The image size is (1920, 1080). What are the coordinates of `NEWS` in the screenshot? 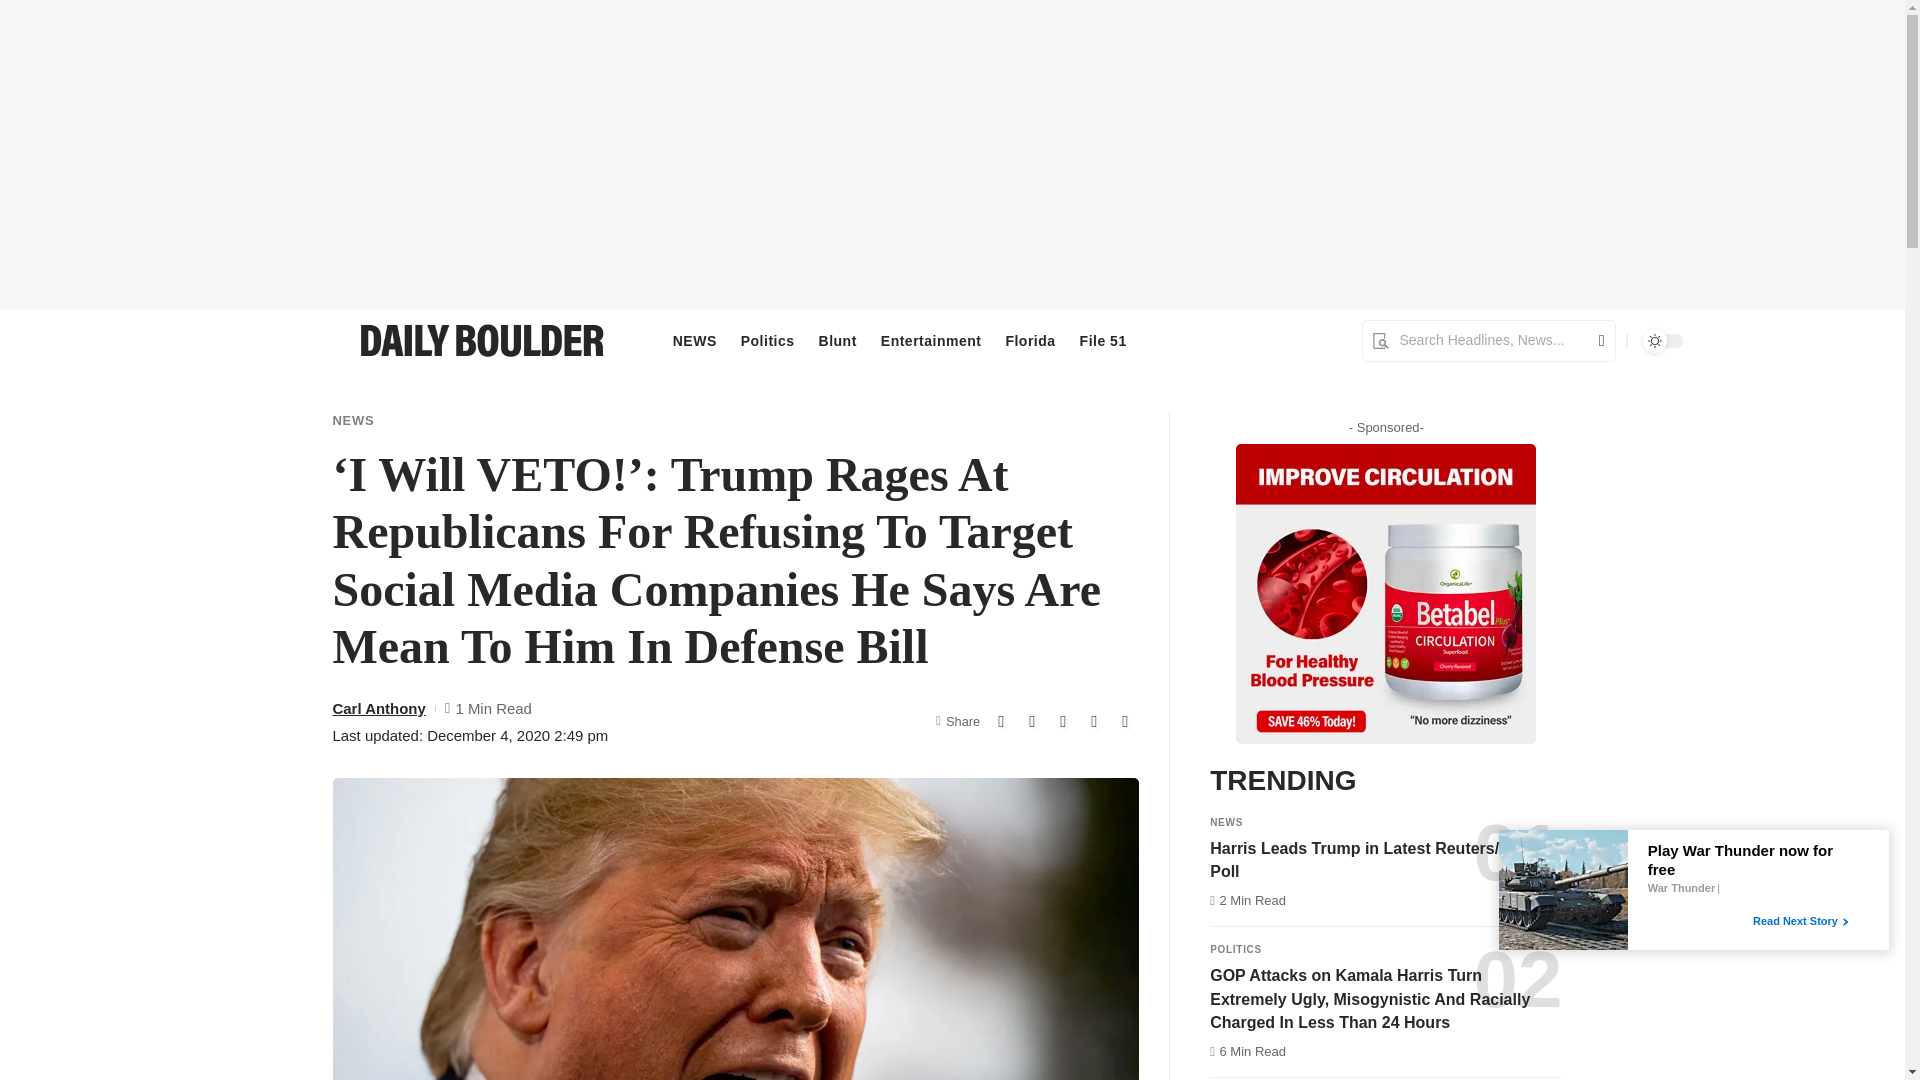 It's located at (694, 341).